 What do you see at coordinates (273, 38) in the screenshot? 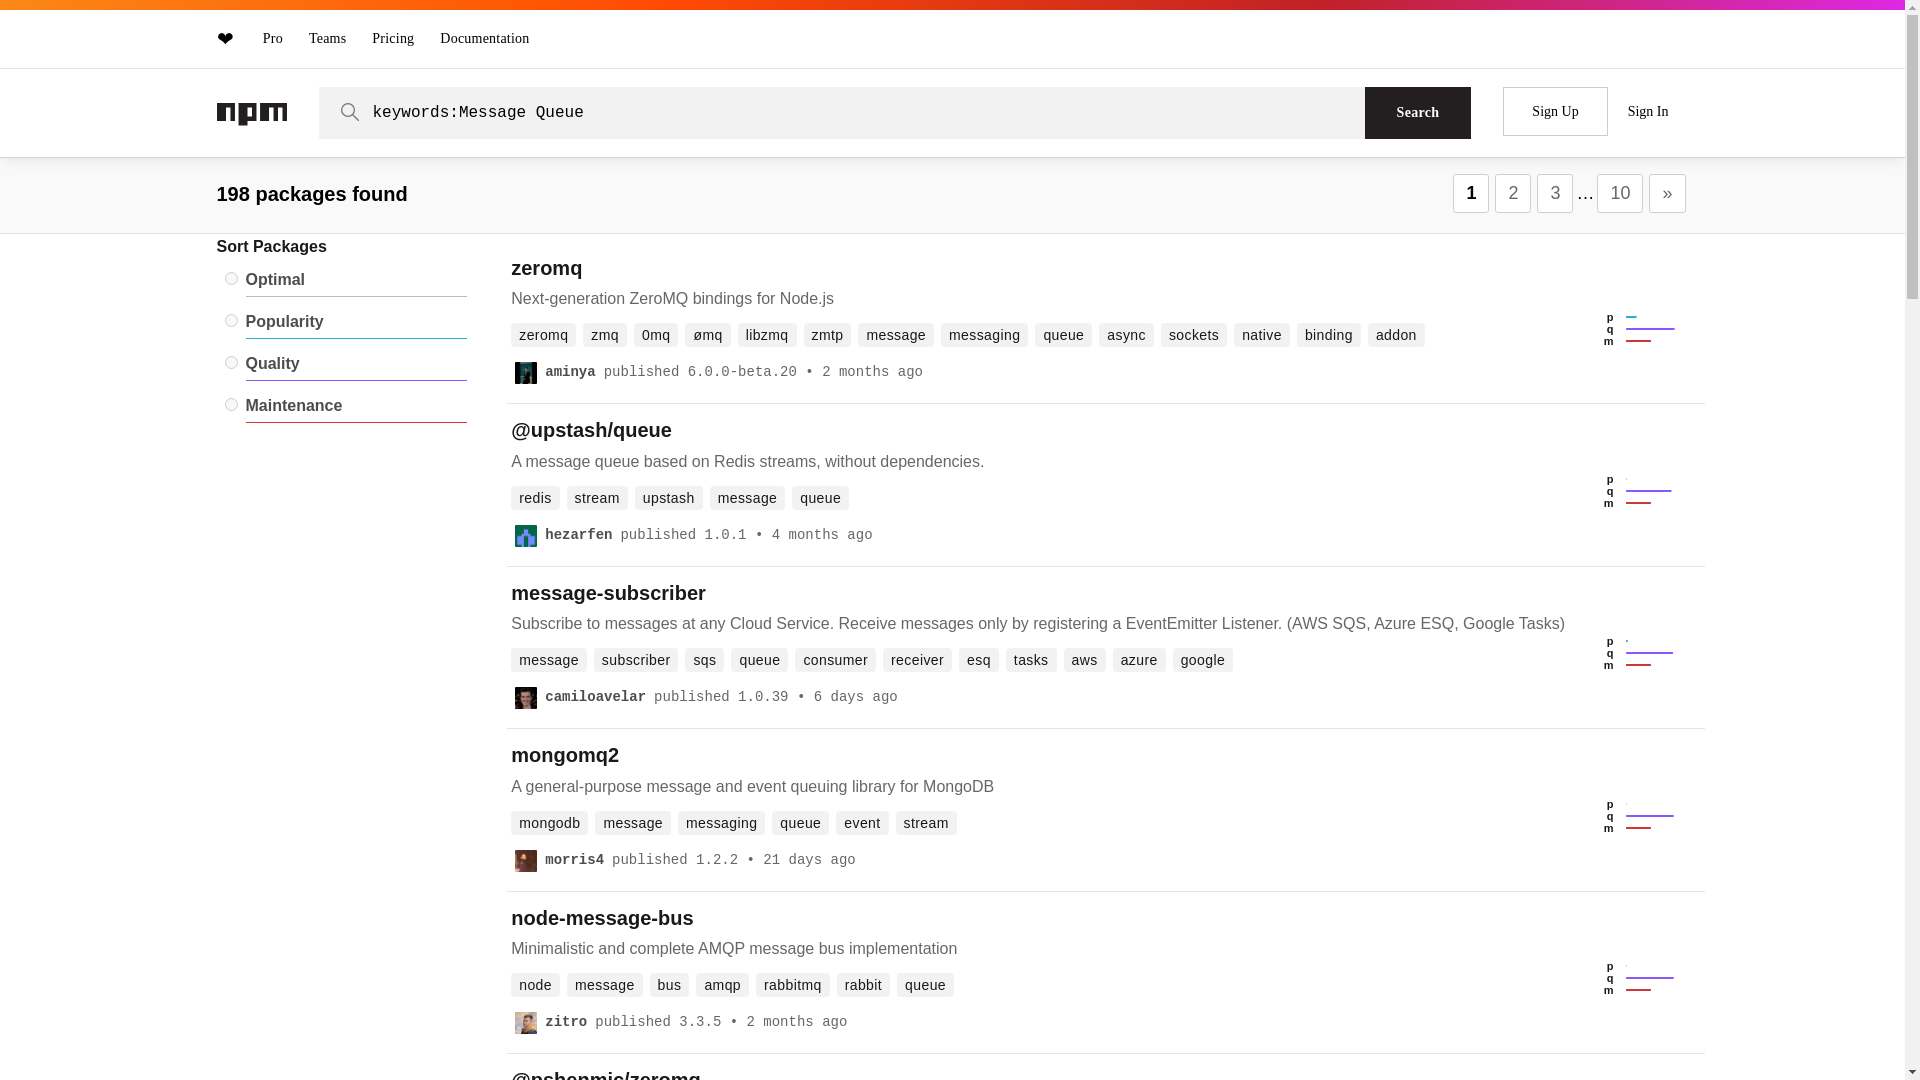
I see `Pro` at bounding box center [273, 38].